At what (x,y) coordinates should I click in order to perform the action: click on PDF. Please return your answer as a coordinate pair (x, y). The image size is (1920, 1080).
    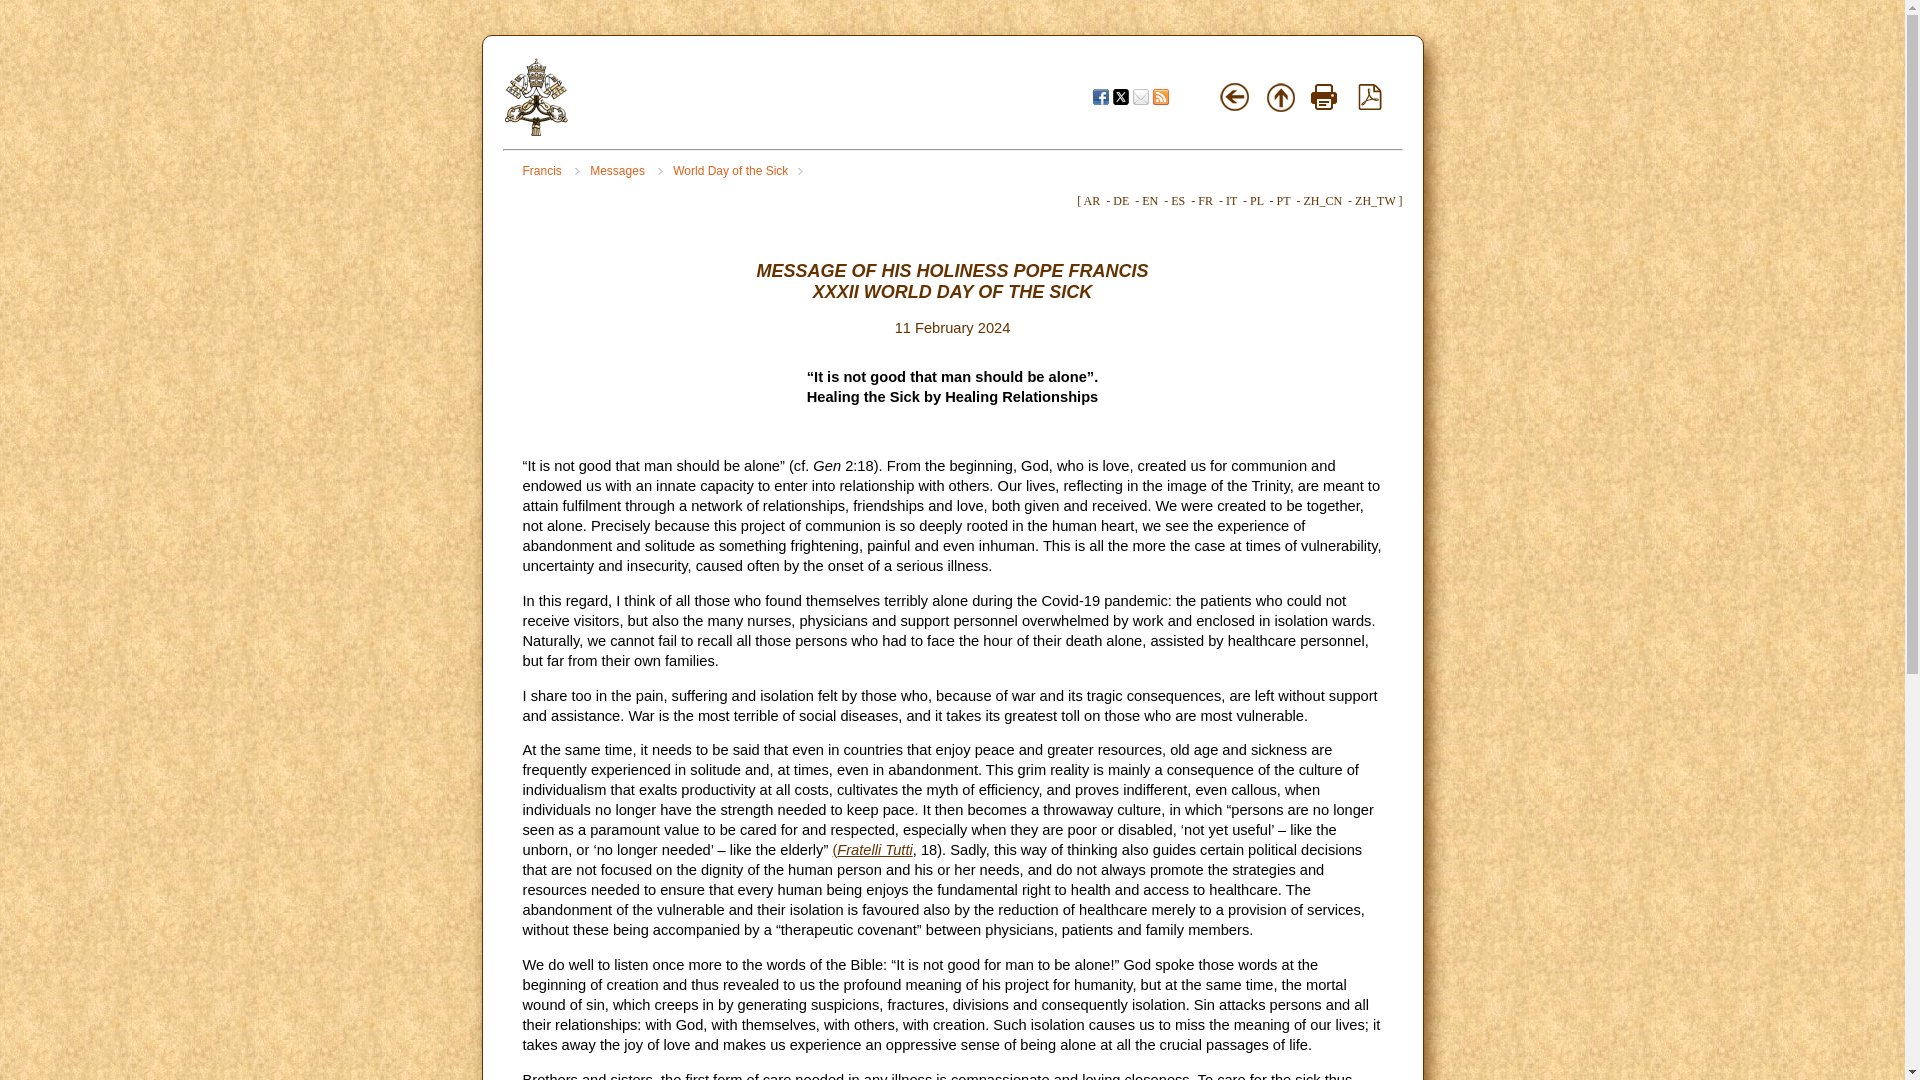
    Looking at the image, I should click on (1370, 105).